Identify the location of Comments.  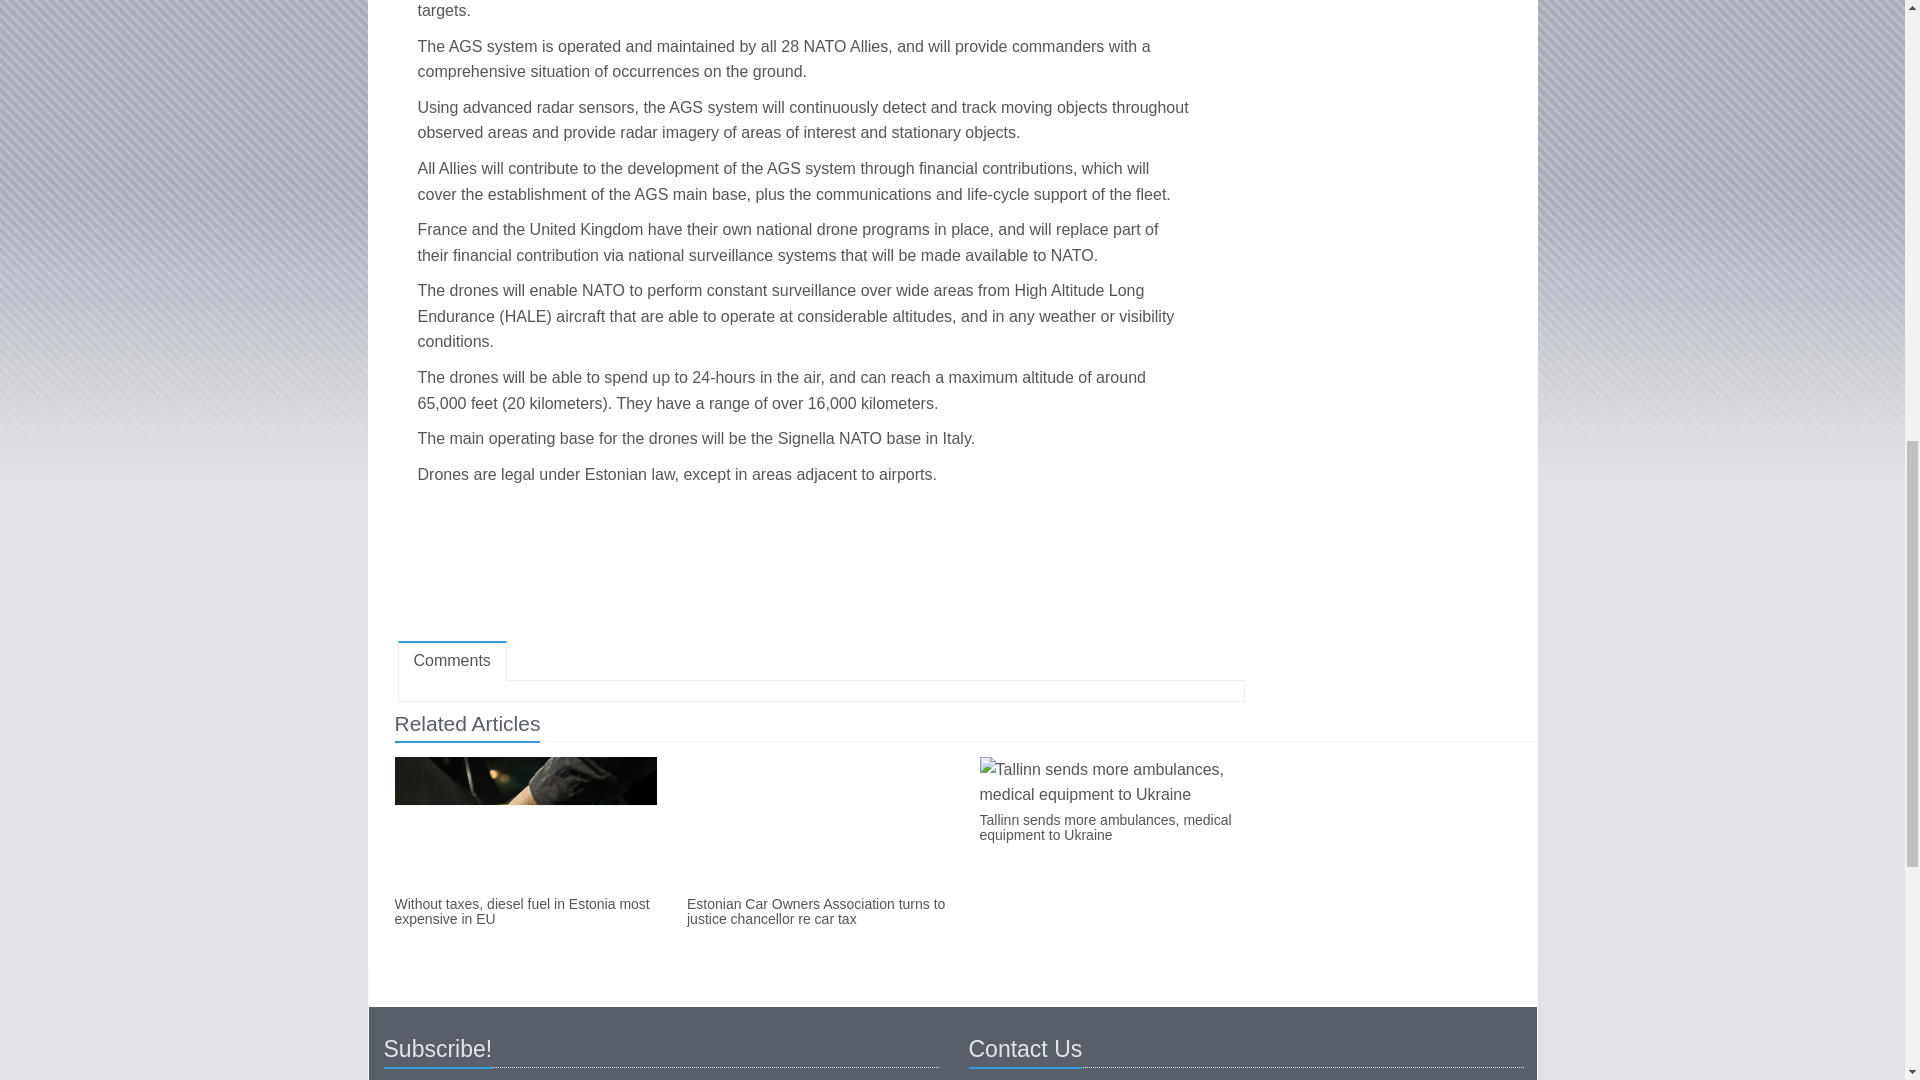
(452, 661).